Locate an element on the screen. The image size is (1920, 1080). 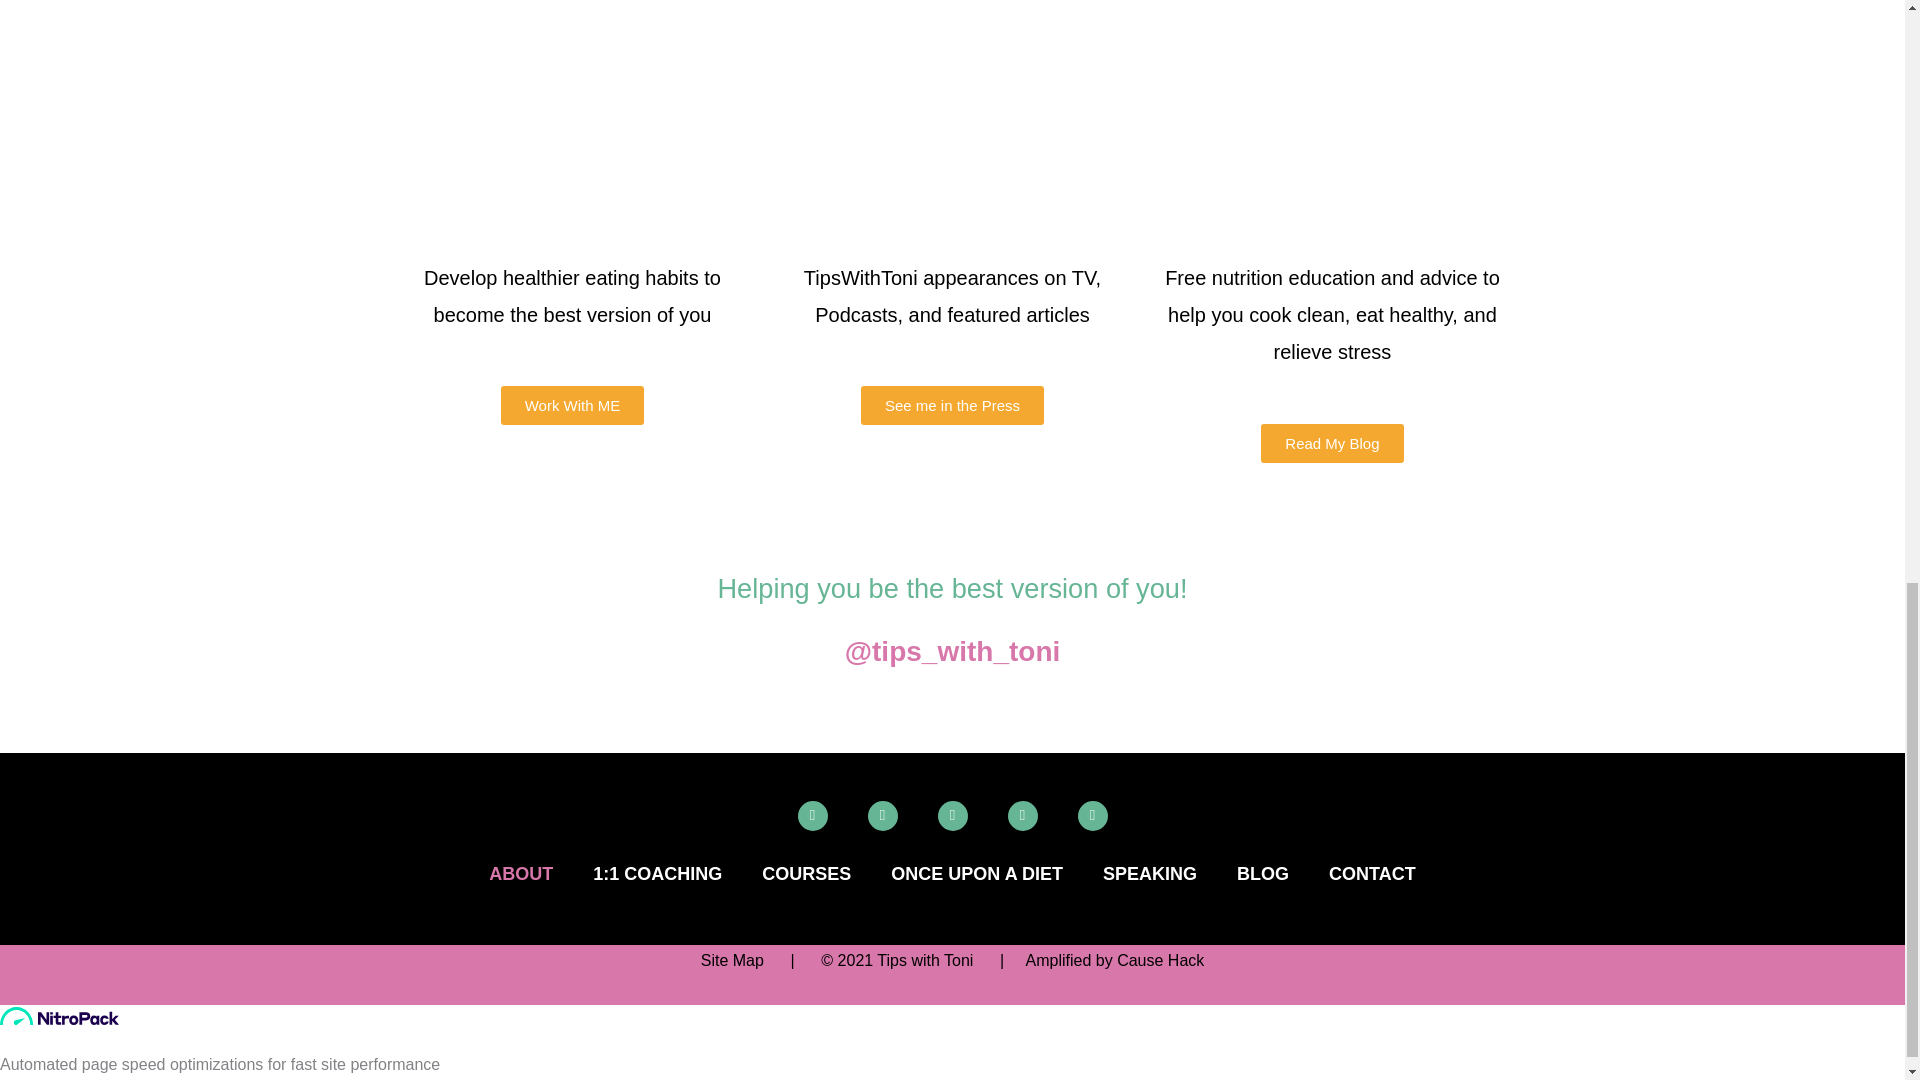
See me in the Press is located at coordinates (952, 405).